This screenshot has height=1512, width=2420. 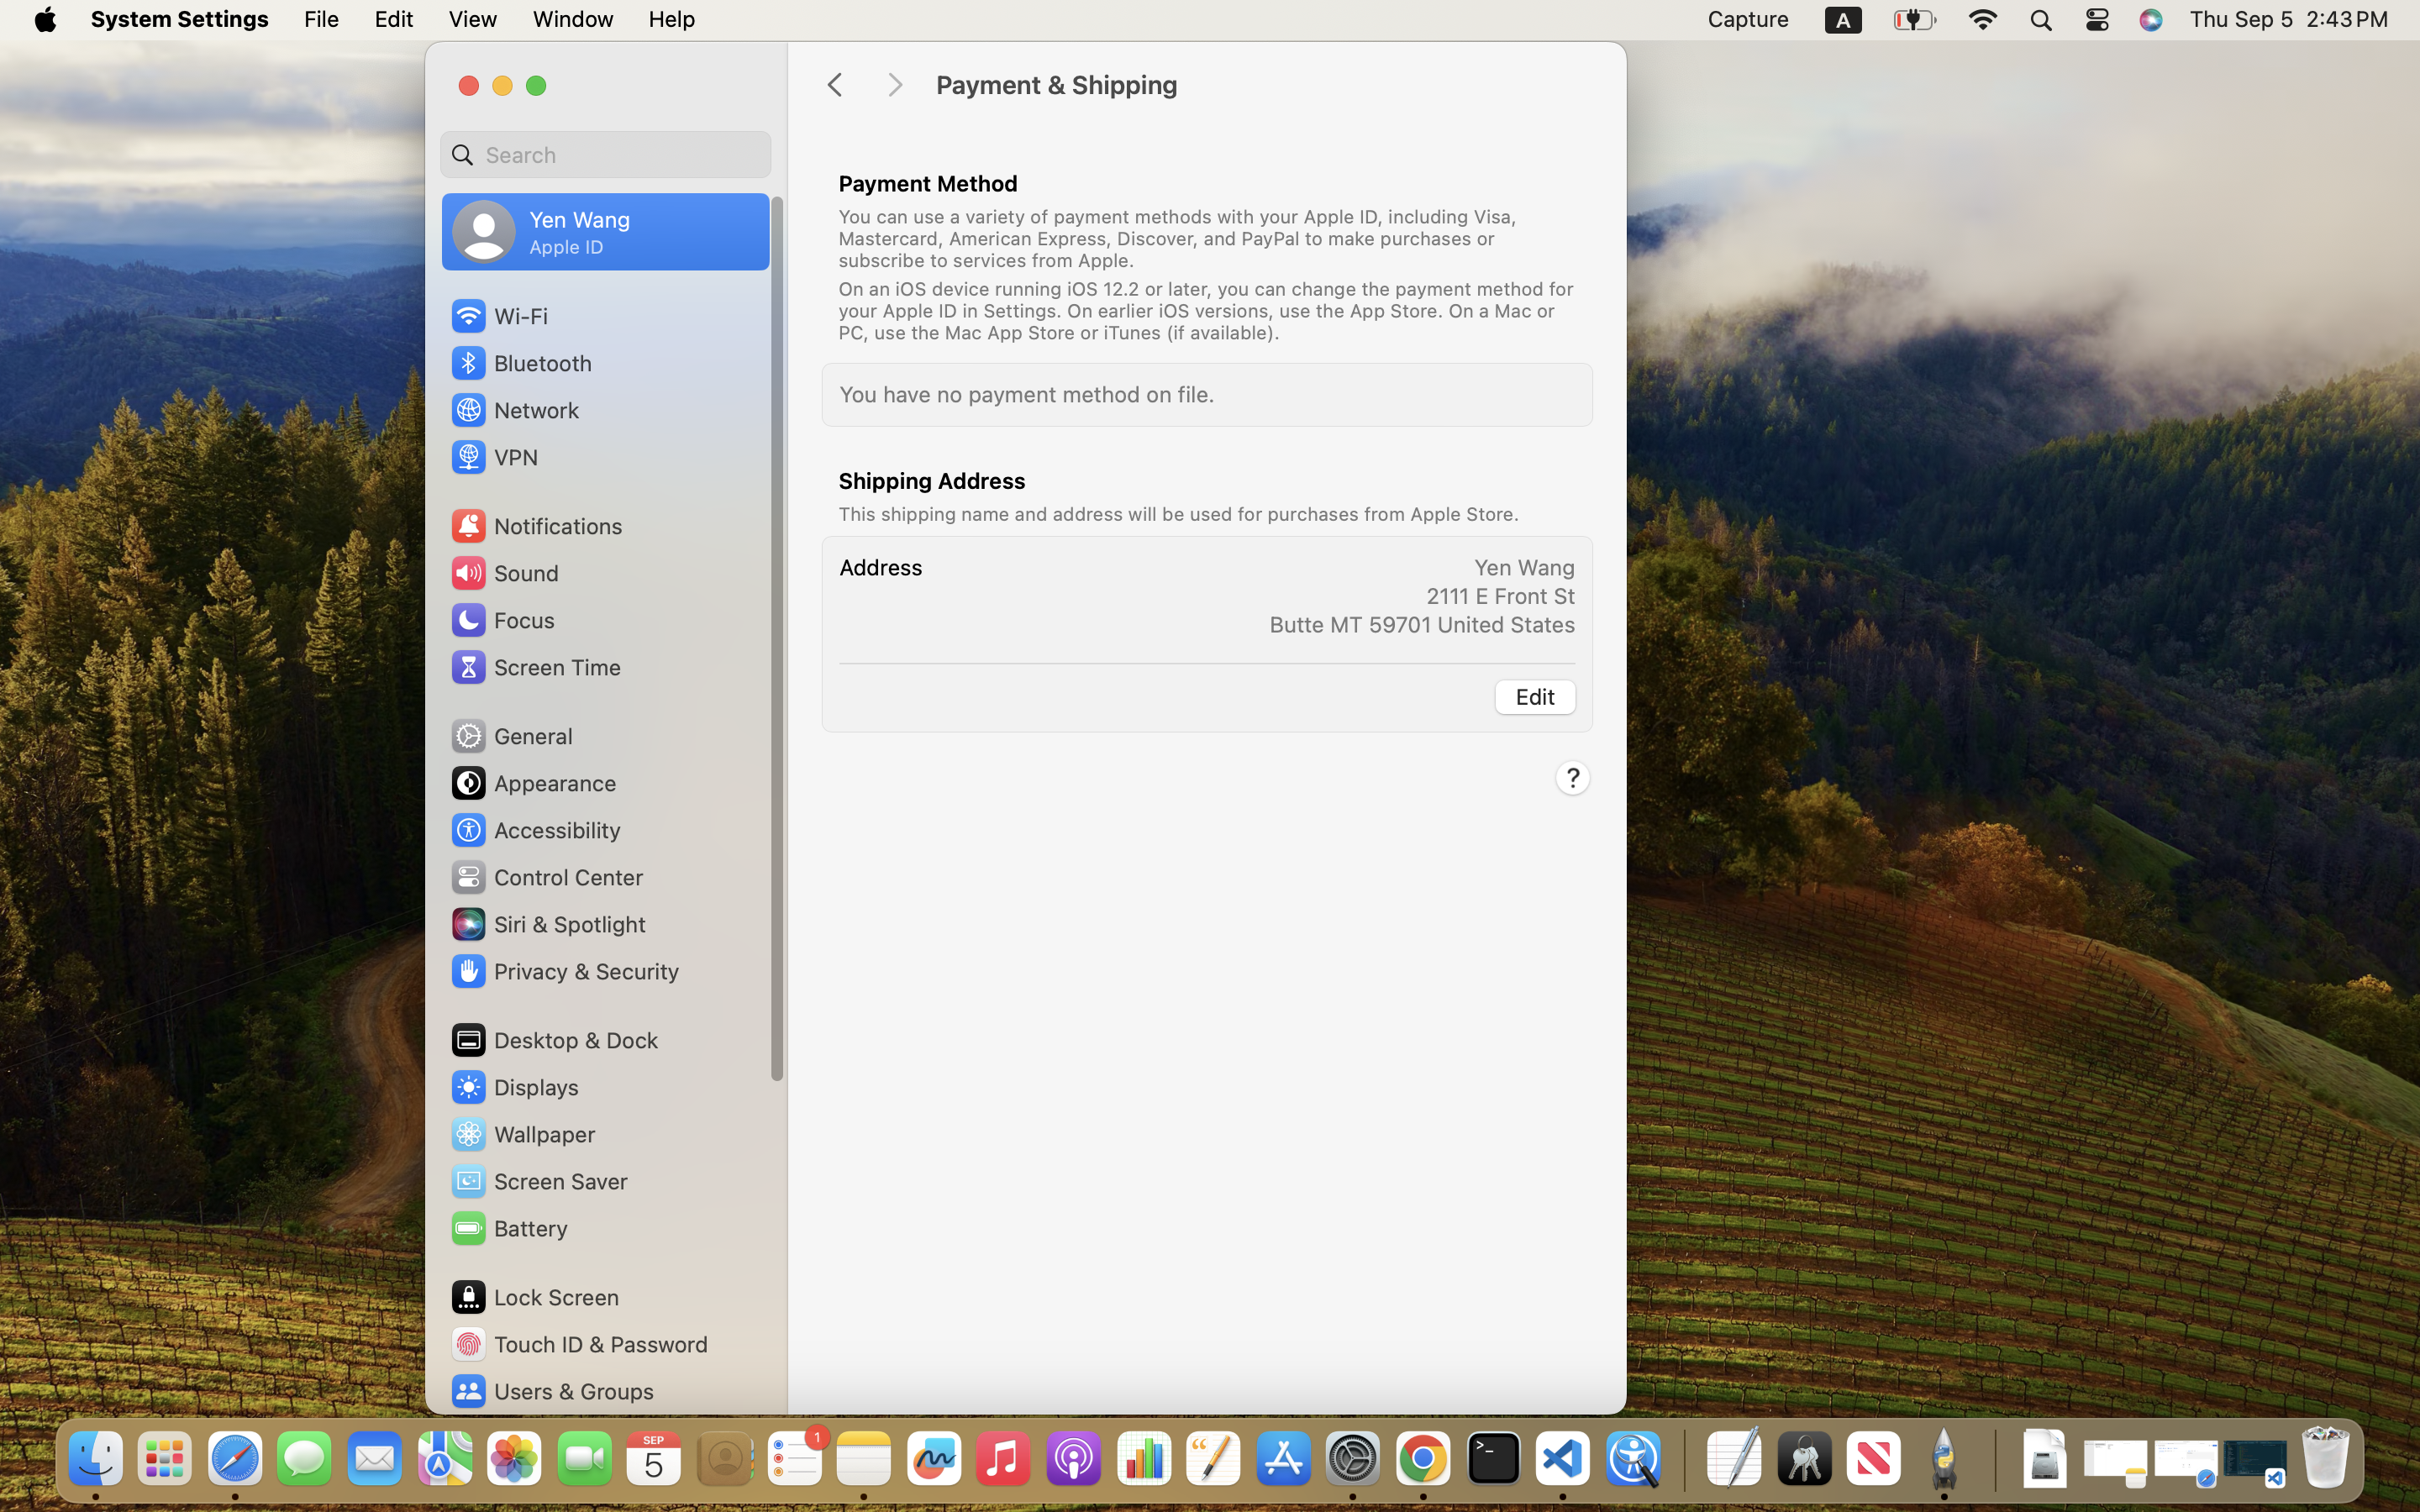 What do you see at coordinates (539, 1181) in the screenshot?
I see `Screen Saver` at bounding box center [539, 1181].